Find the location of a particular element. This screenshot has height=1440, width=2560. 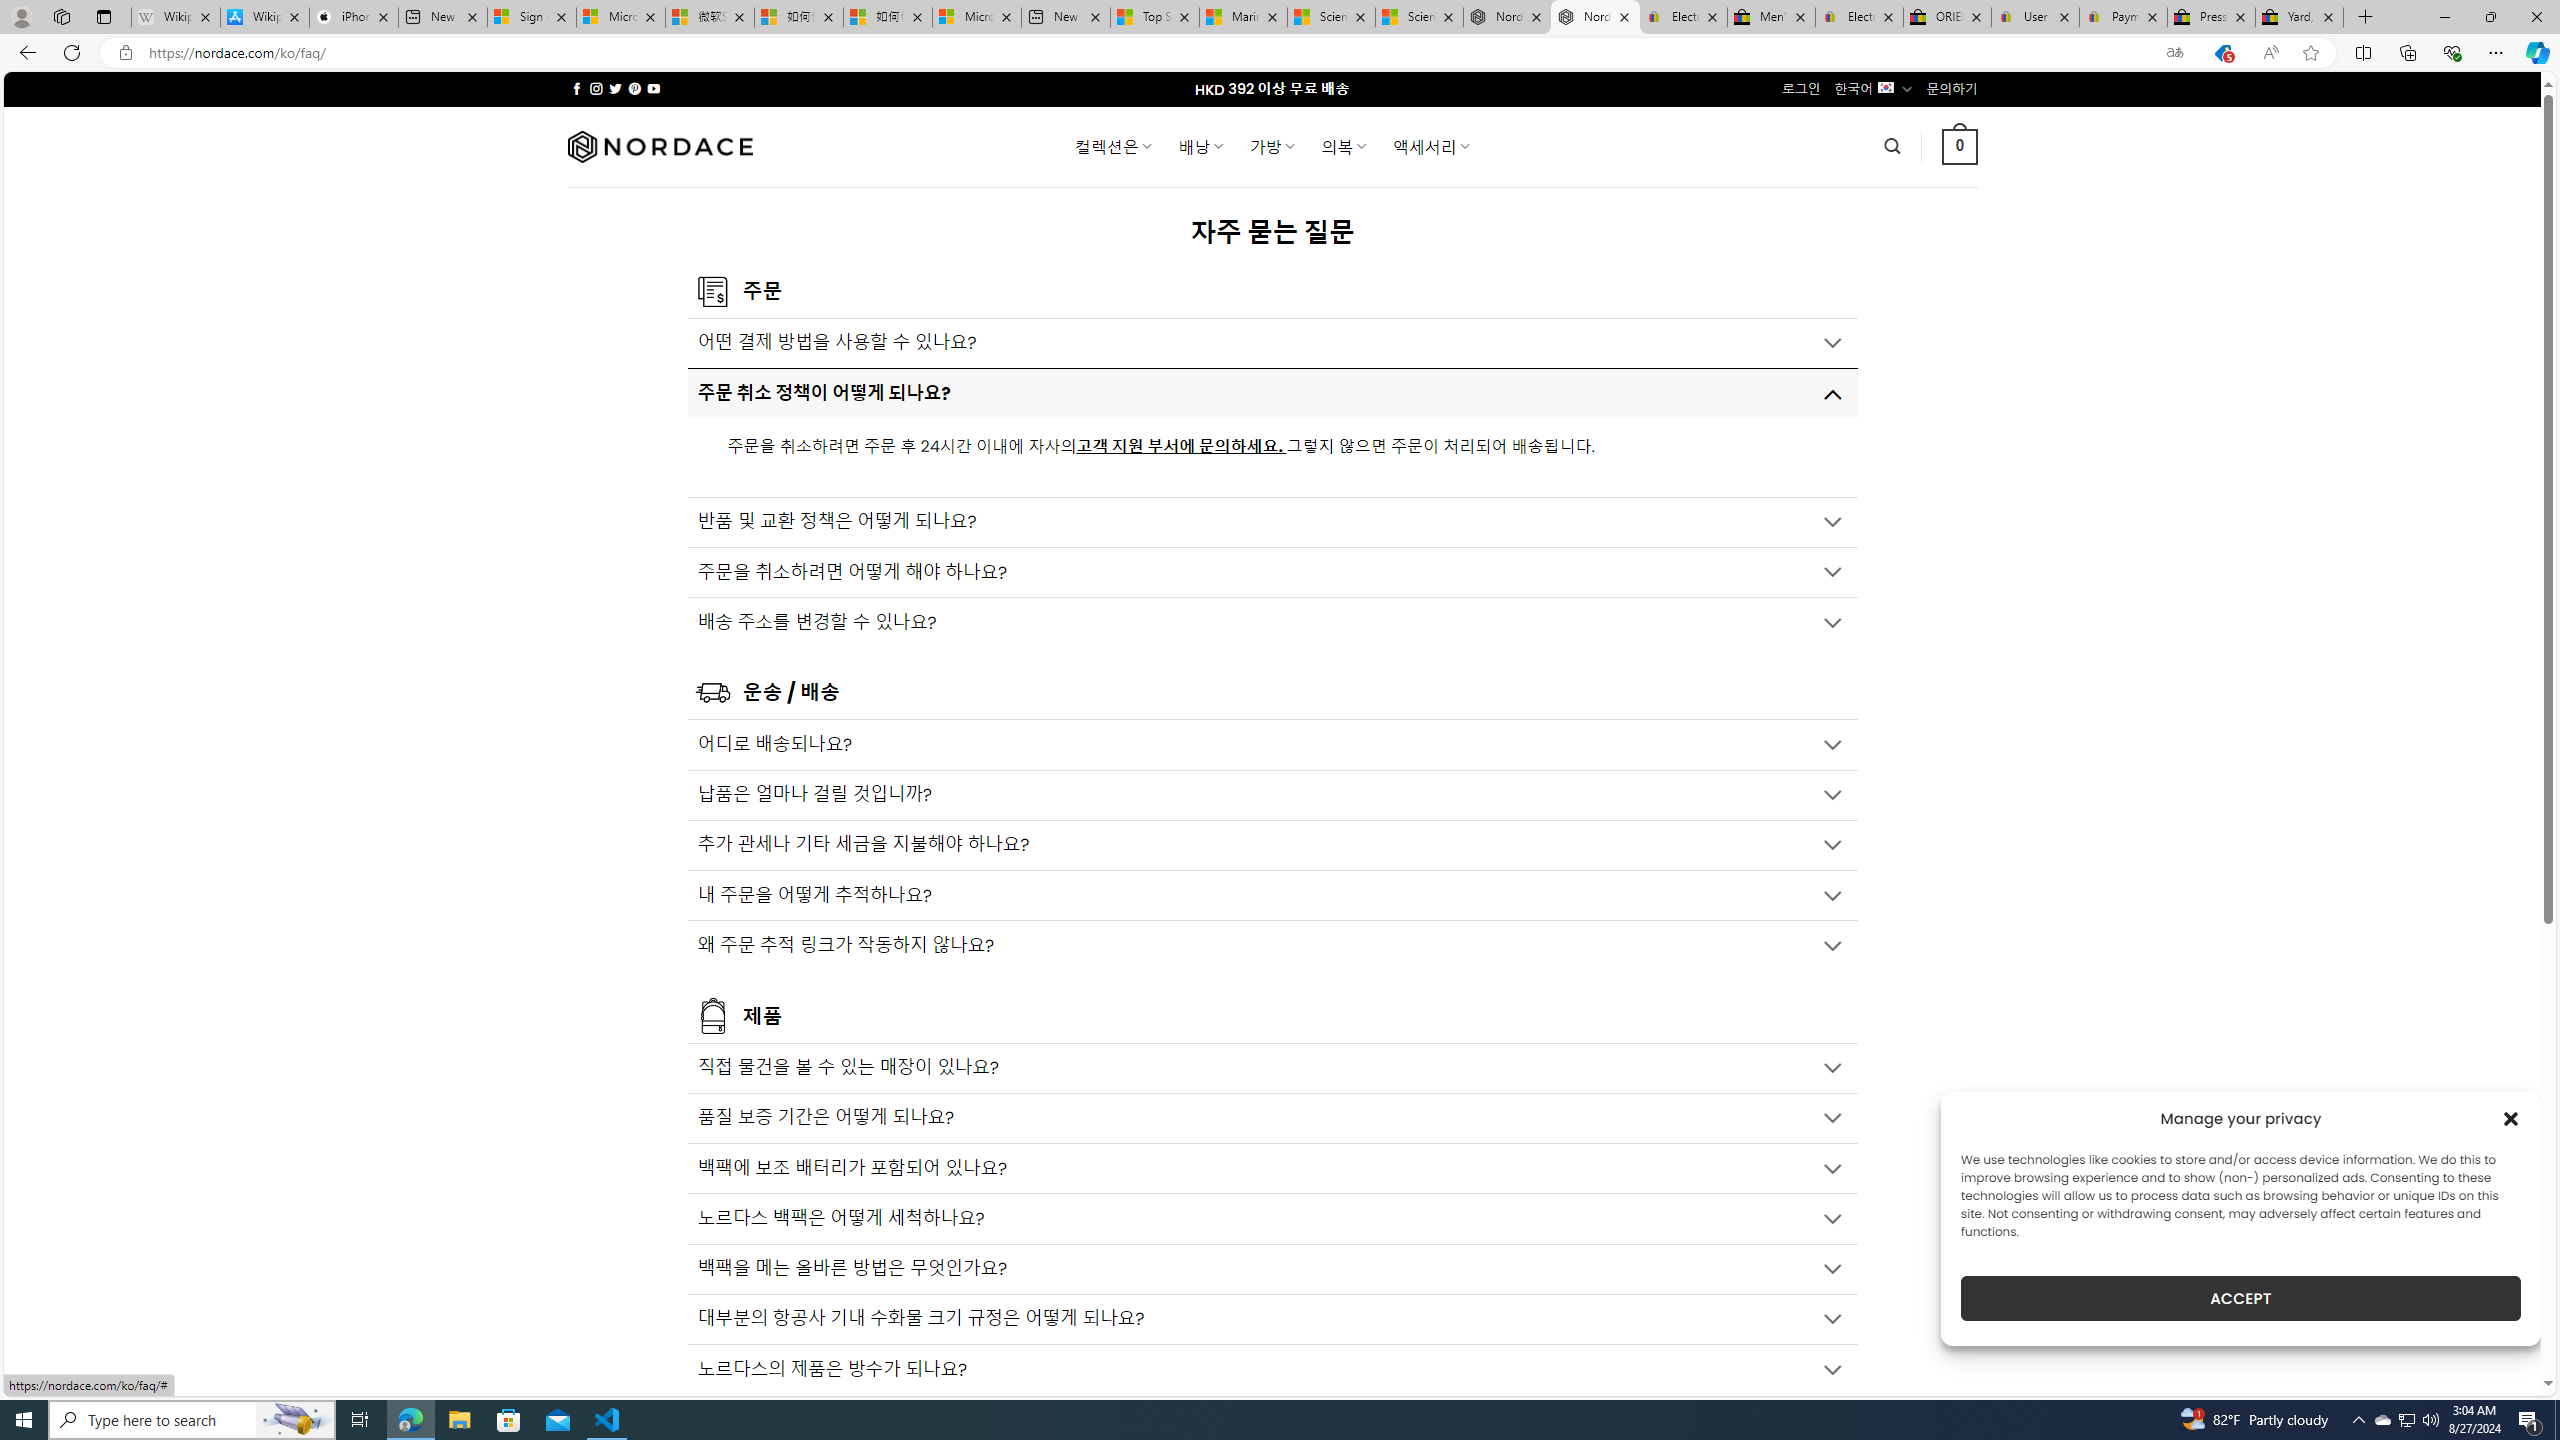

Payments Terms of Use | eBay.com is located at coordinates (2124, 17).